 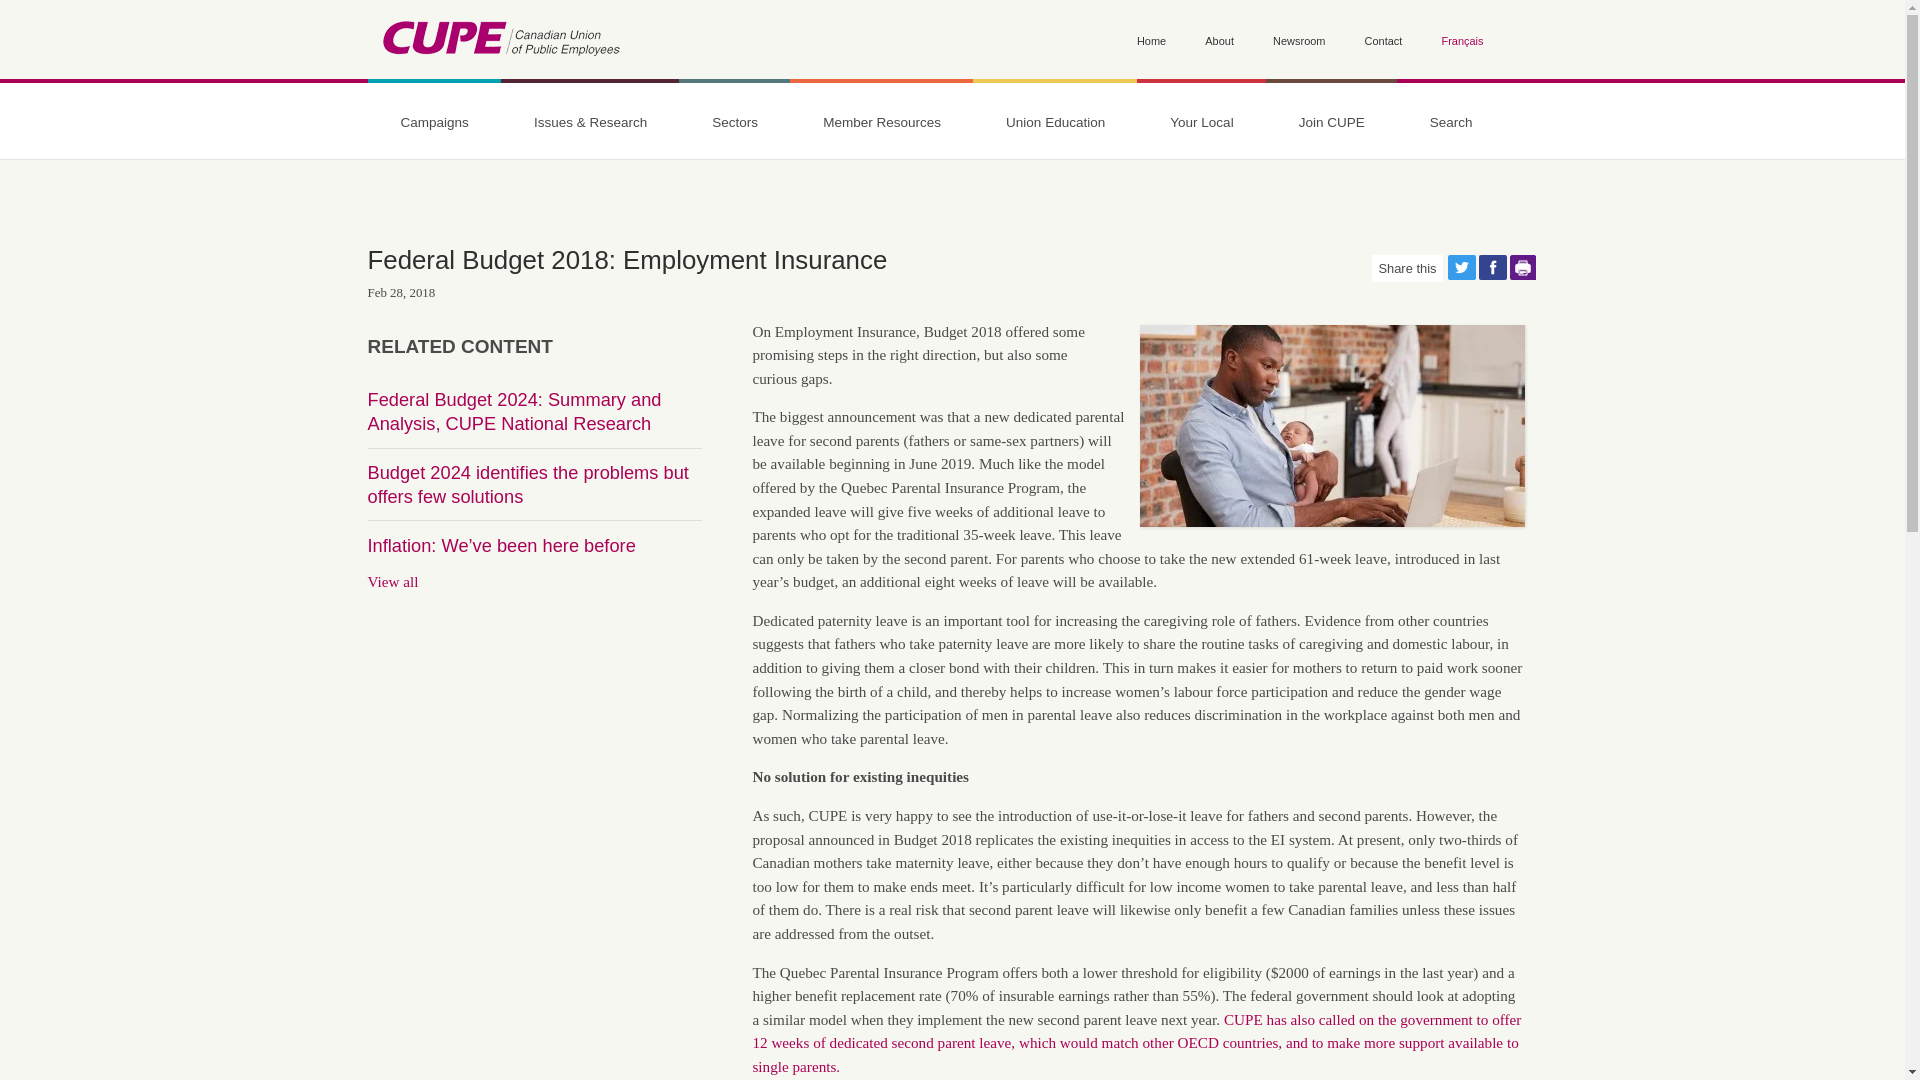 I want to click on View all, so click(x=393, y=581).